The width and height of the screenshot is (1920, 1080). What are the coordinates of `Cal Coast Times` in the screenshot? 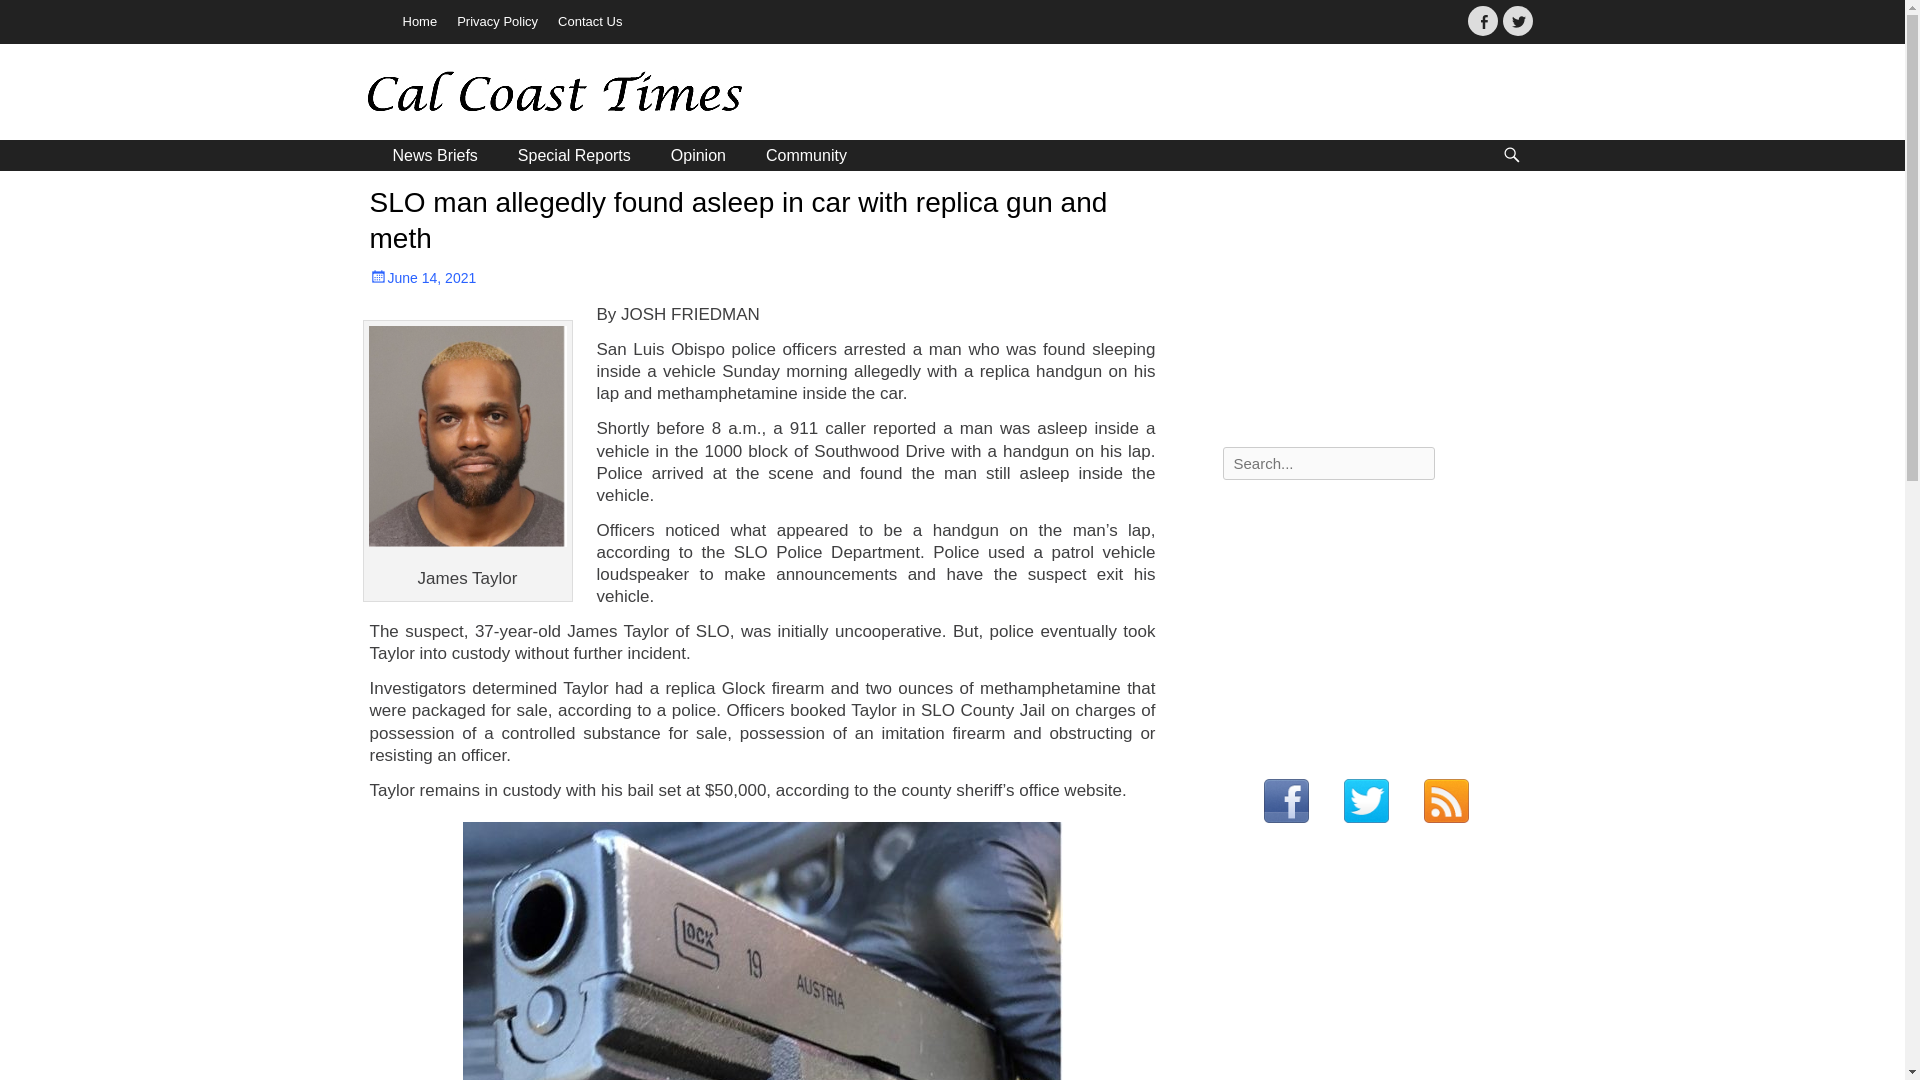 It's located at (509, 95).